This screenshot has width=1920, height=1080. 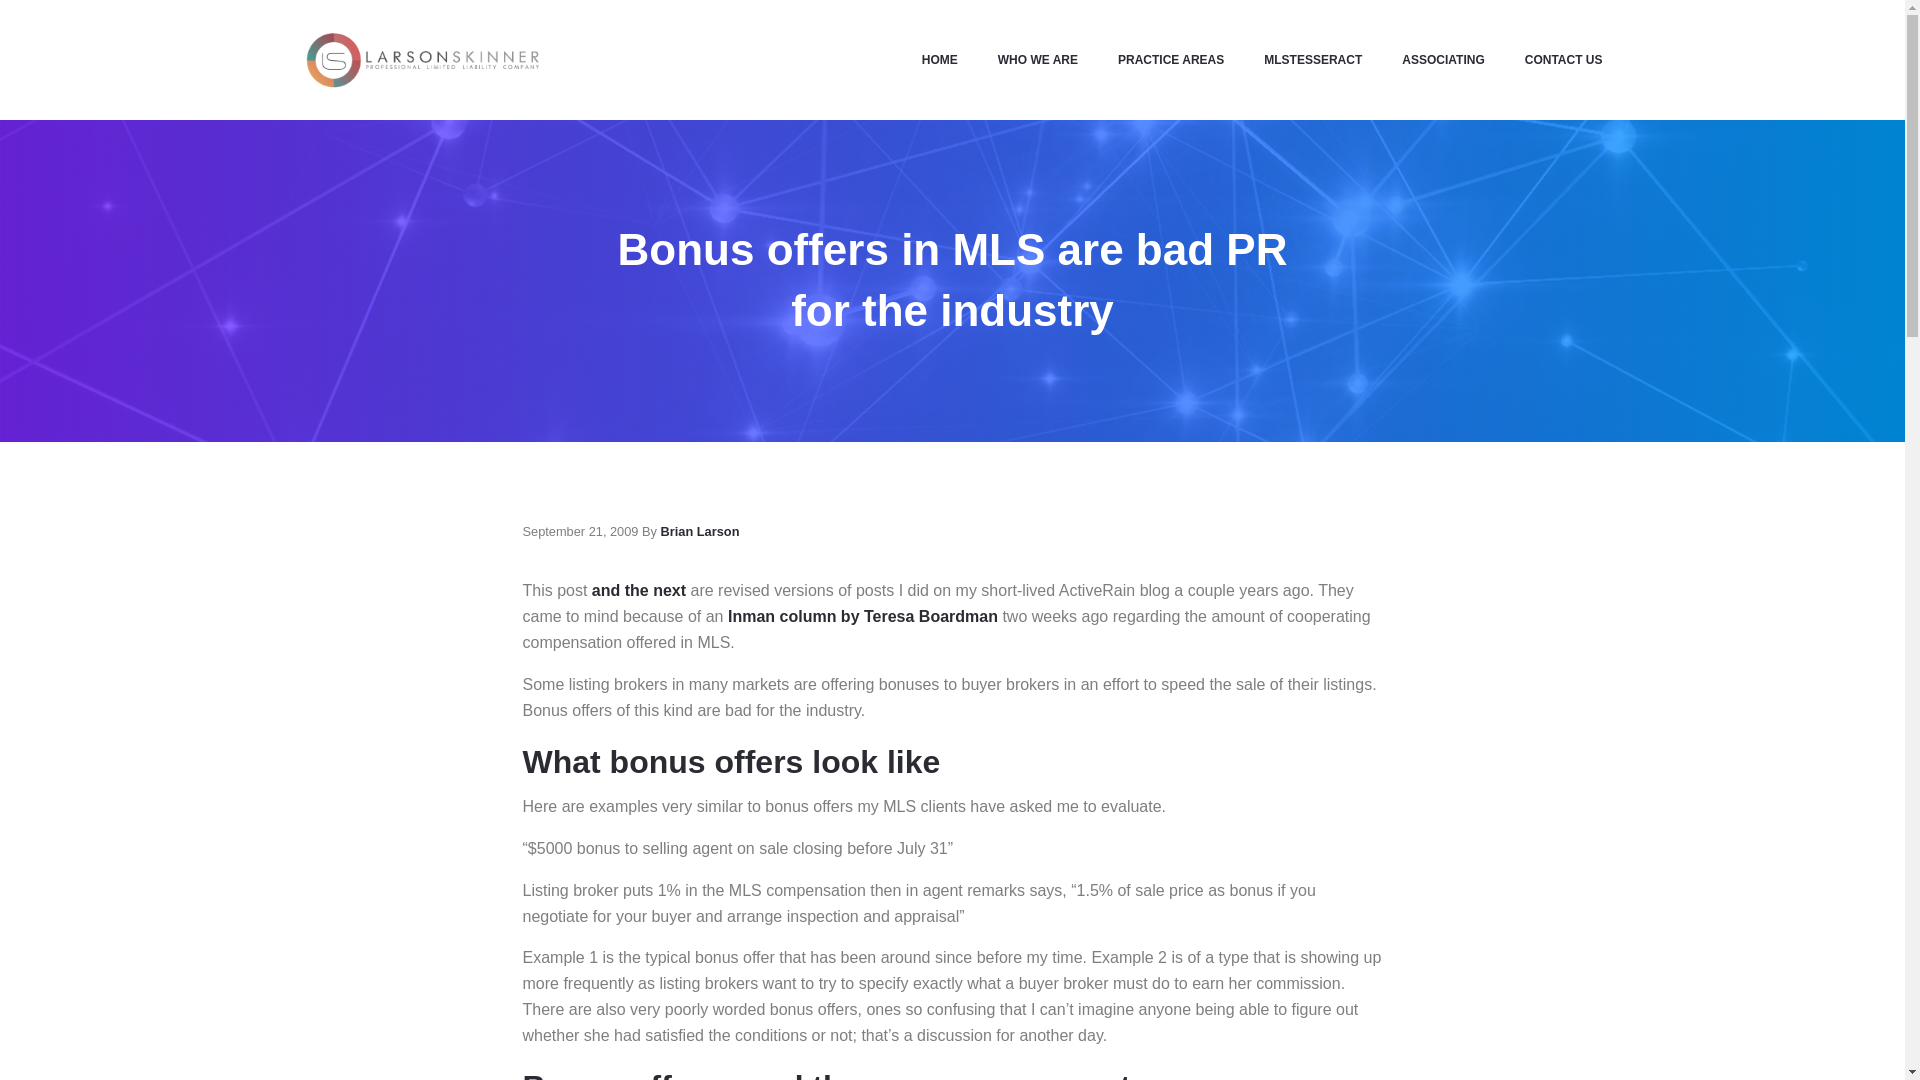 I want to click on Inman column by Teresa Boardman, so click(x=862, y=616).